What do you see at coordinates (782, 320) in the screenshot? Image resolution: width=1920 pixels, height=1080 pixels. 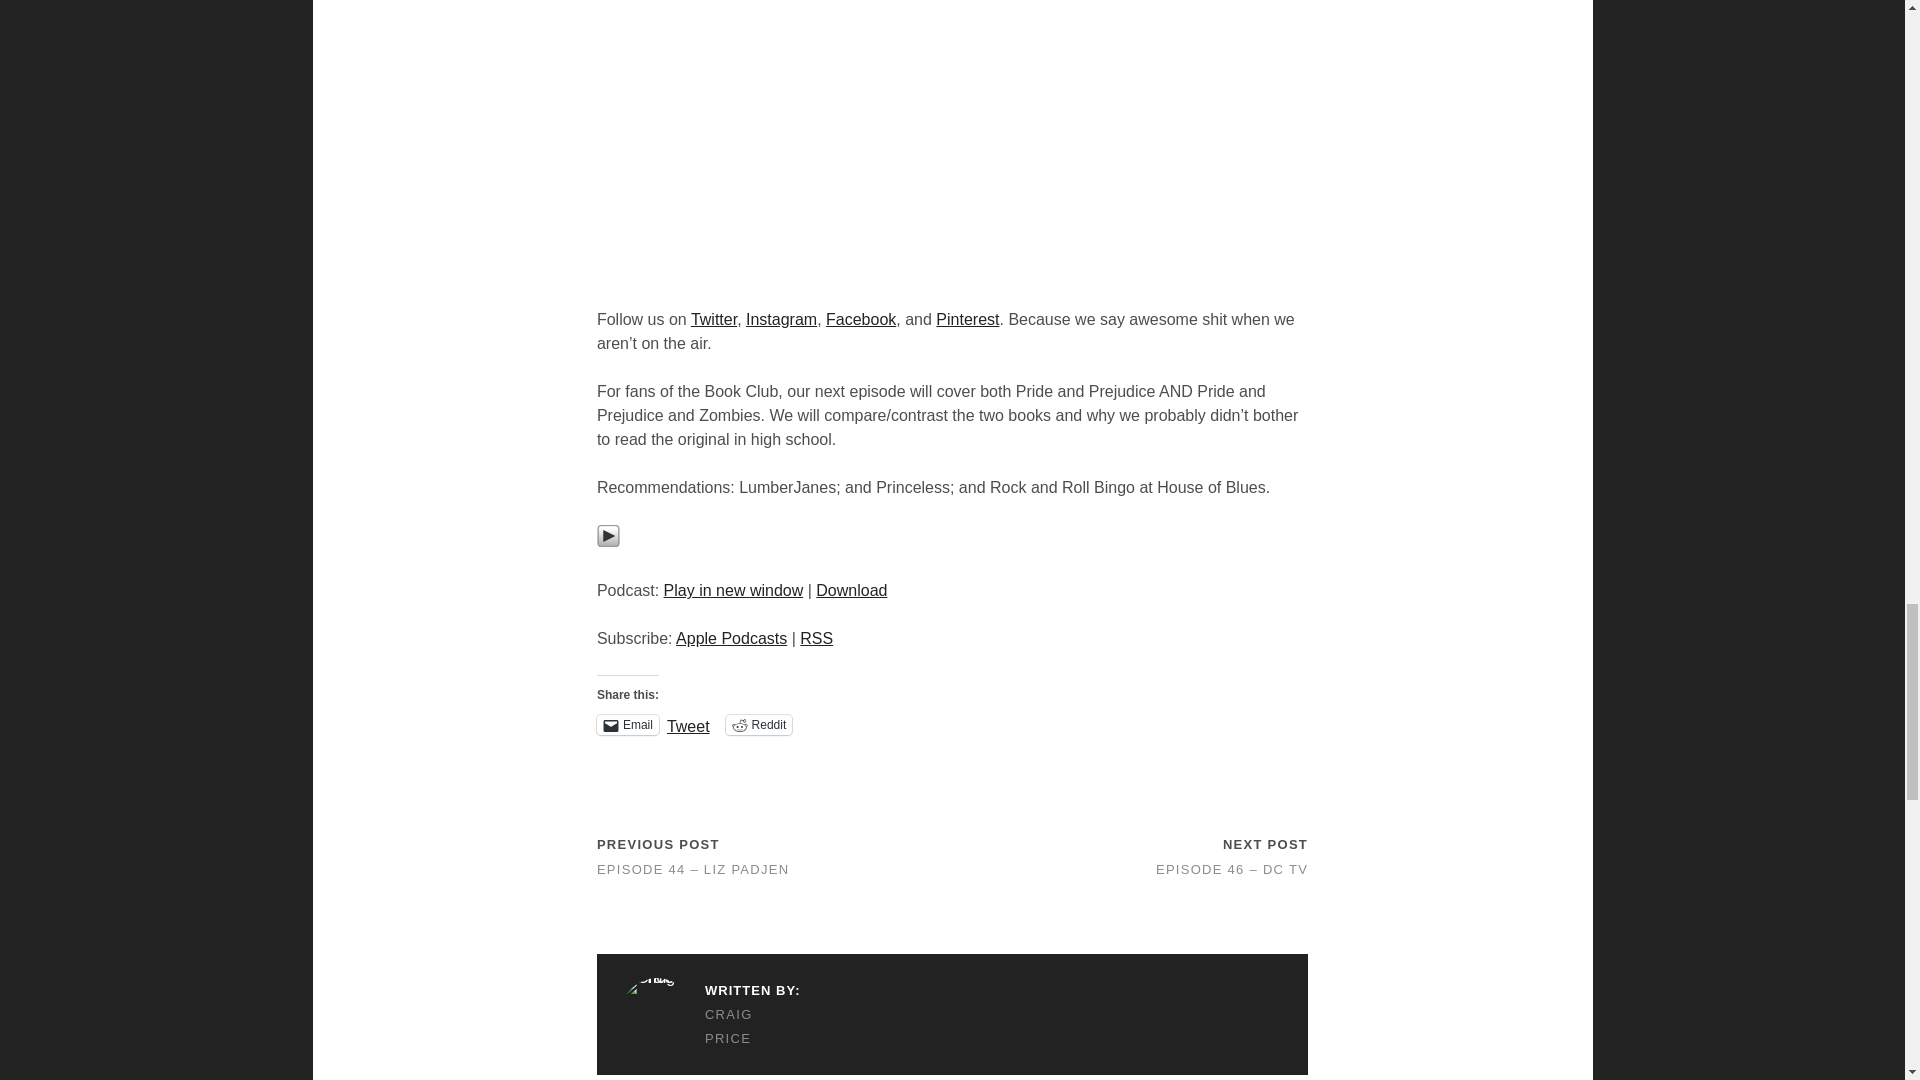 I see `Instagram` at bounding box center [782, 320].